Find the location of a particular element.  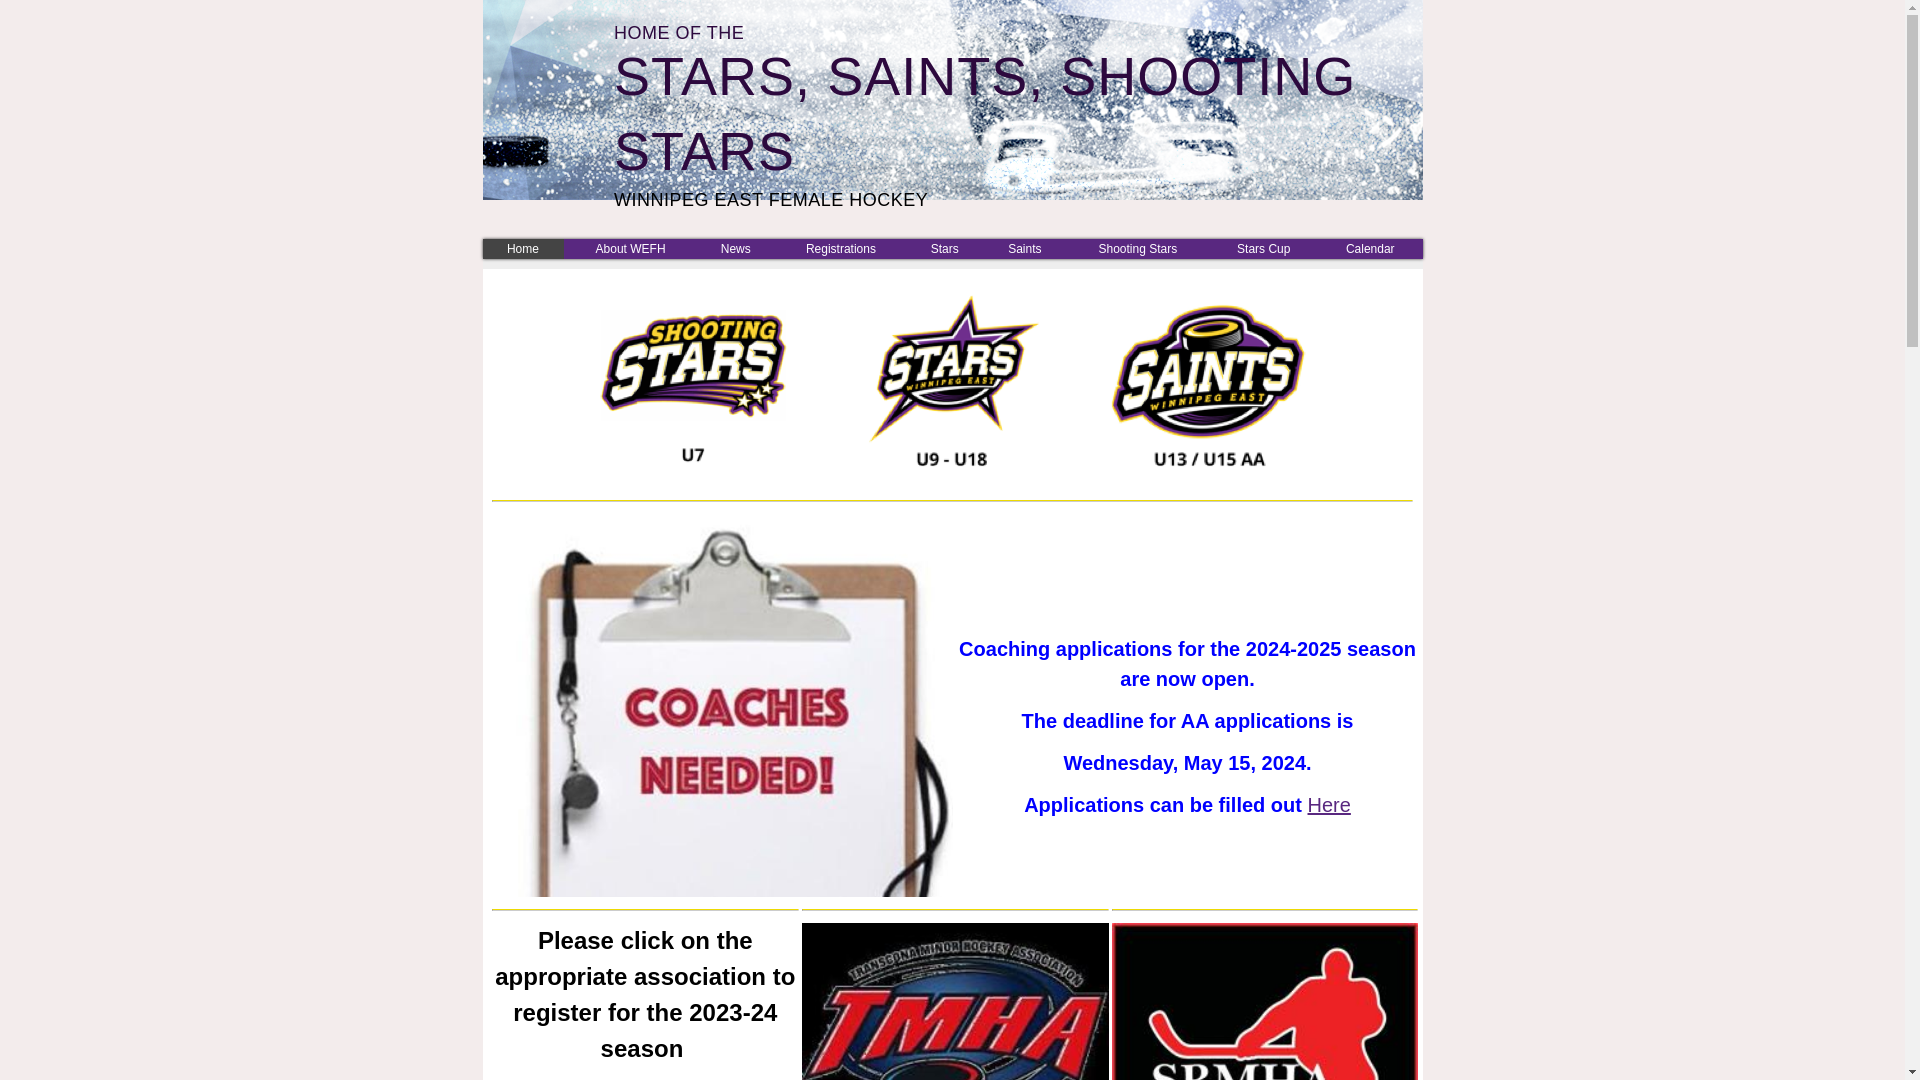

Home is located at coordinates (522, 248).